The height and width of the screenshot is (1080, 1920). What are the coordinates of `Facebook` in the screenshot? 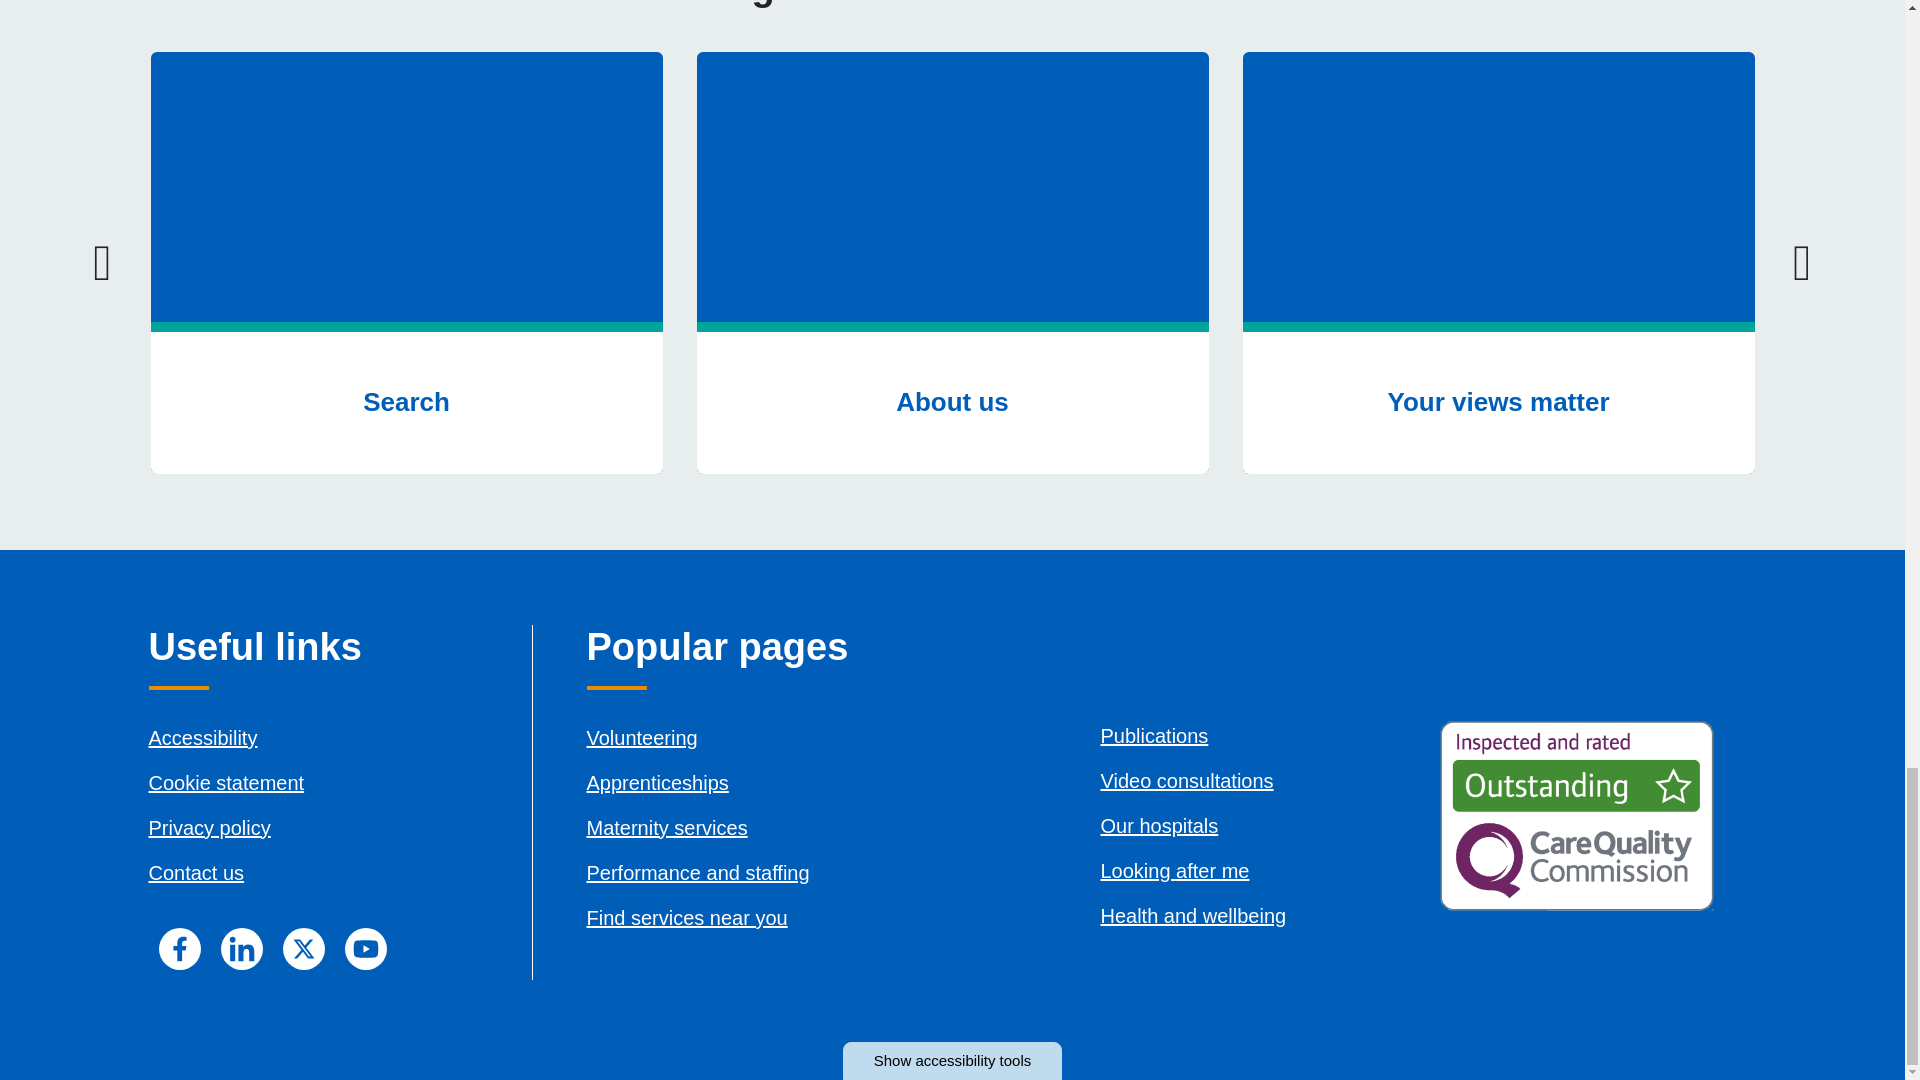 It's located at (178, 948).